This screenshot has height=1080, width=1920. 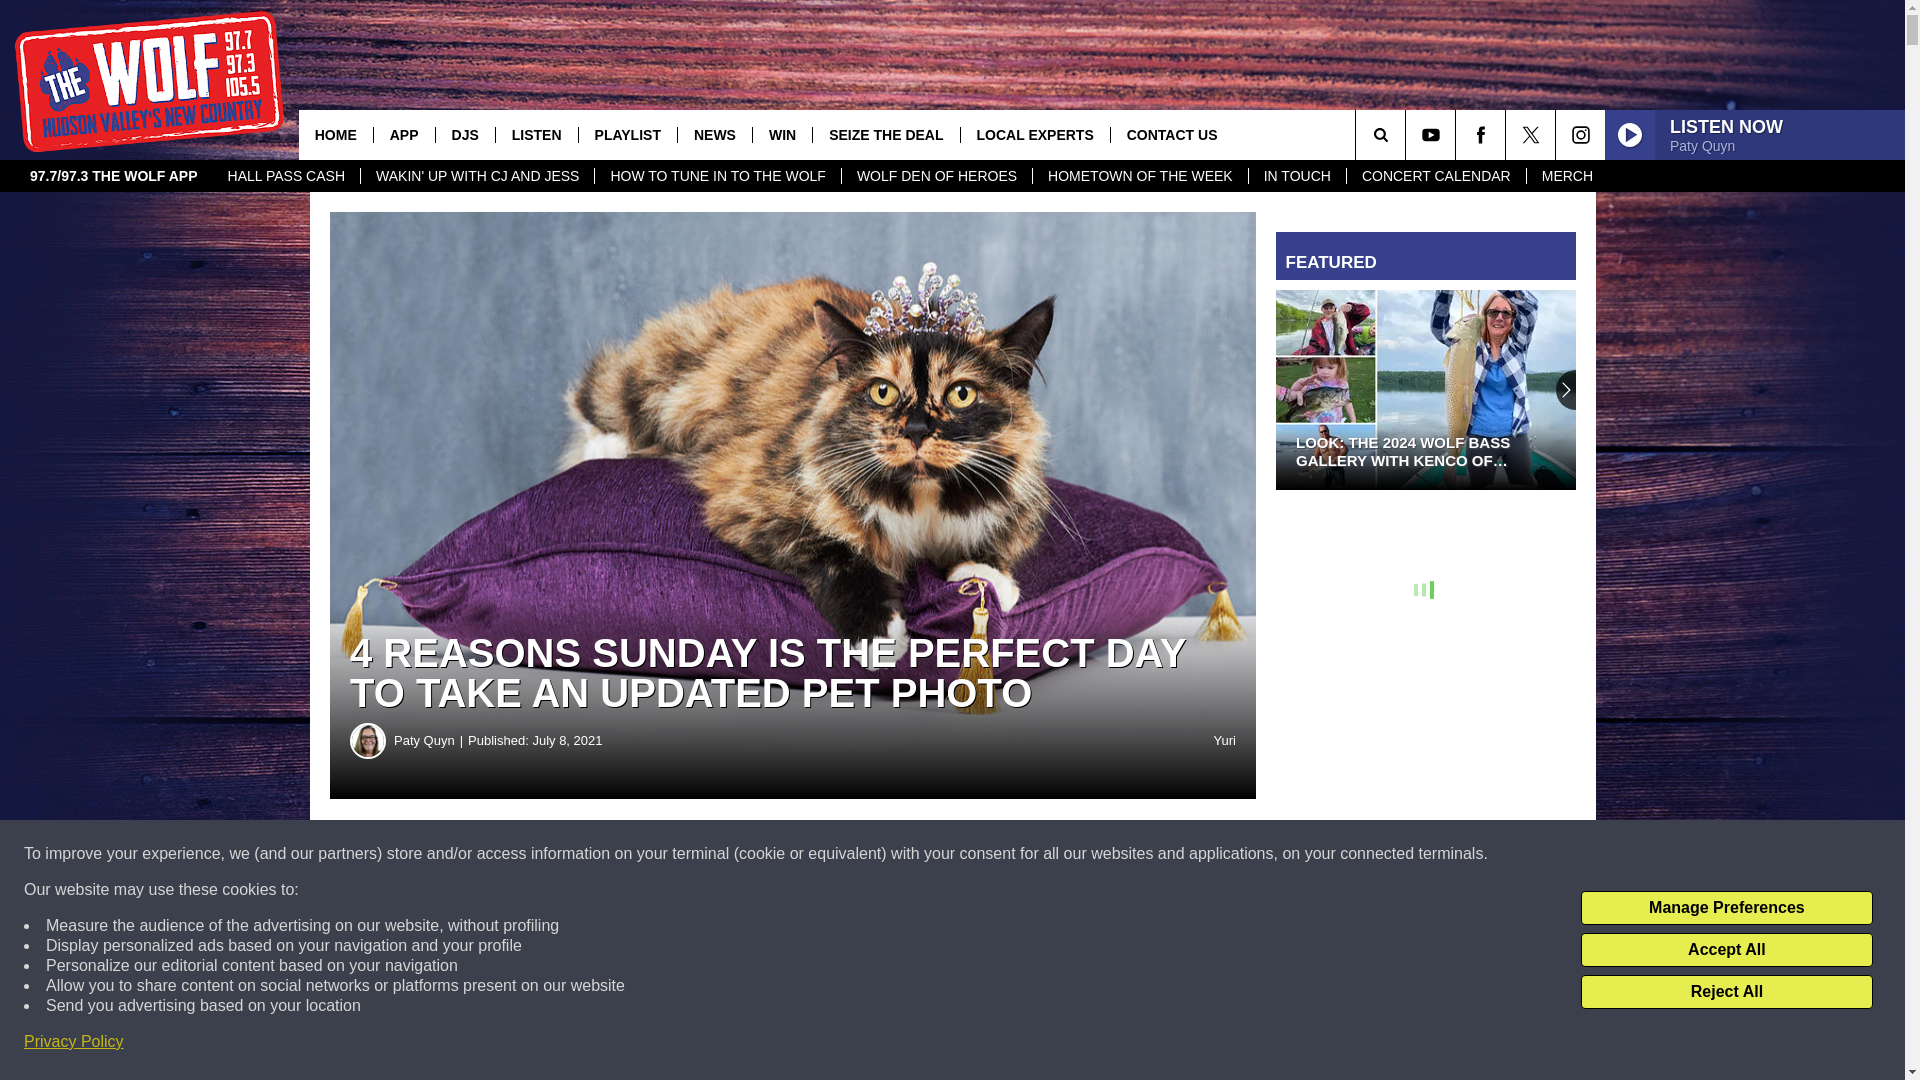 What do you see at coordinates (1726, 992) in the screenshot?
I see `Reject All` at bounding box center [1726, 992].